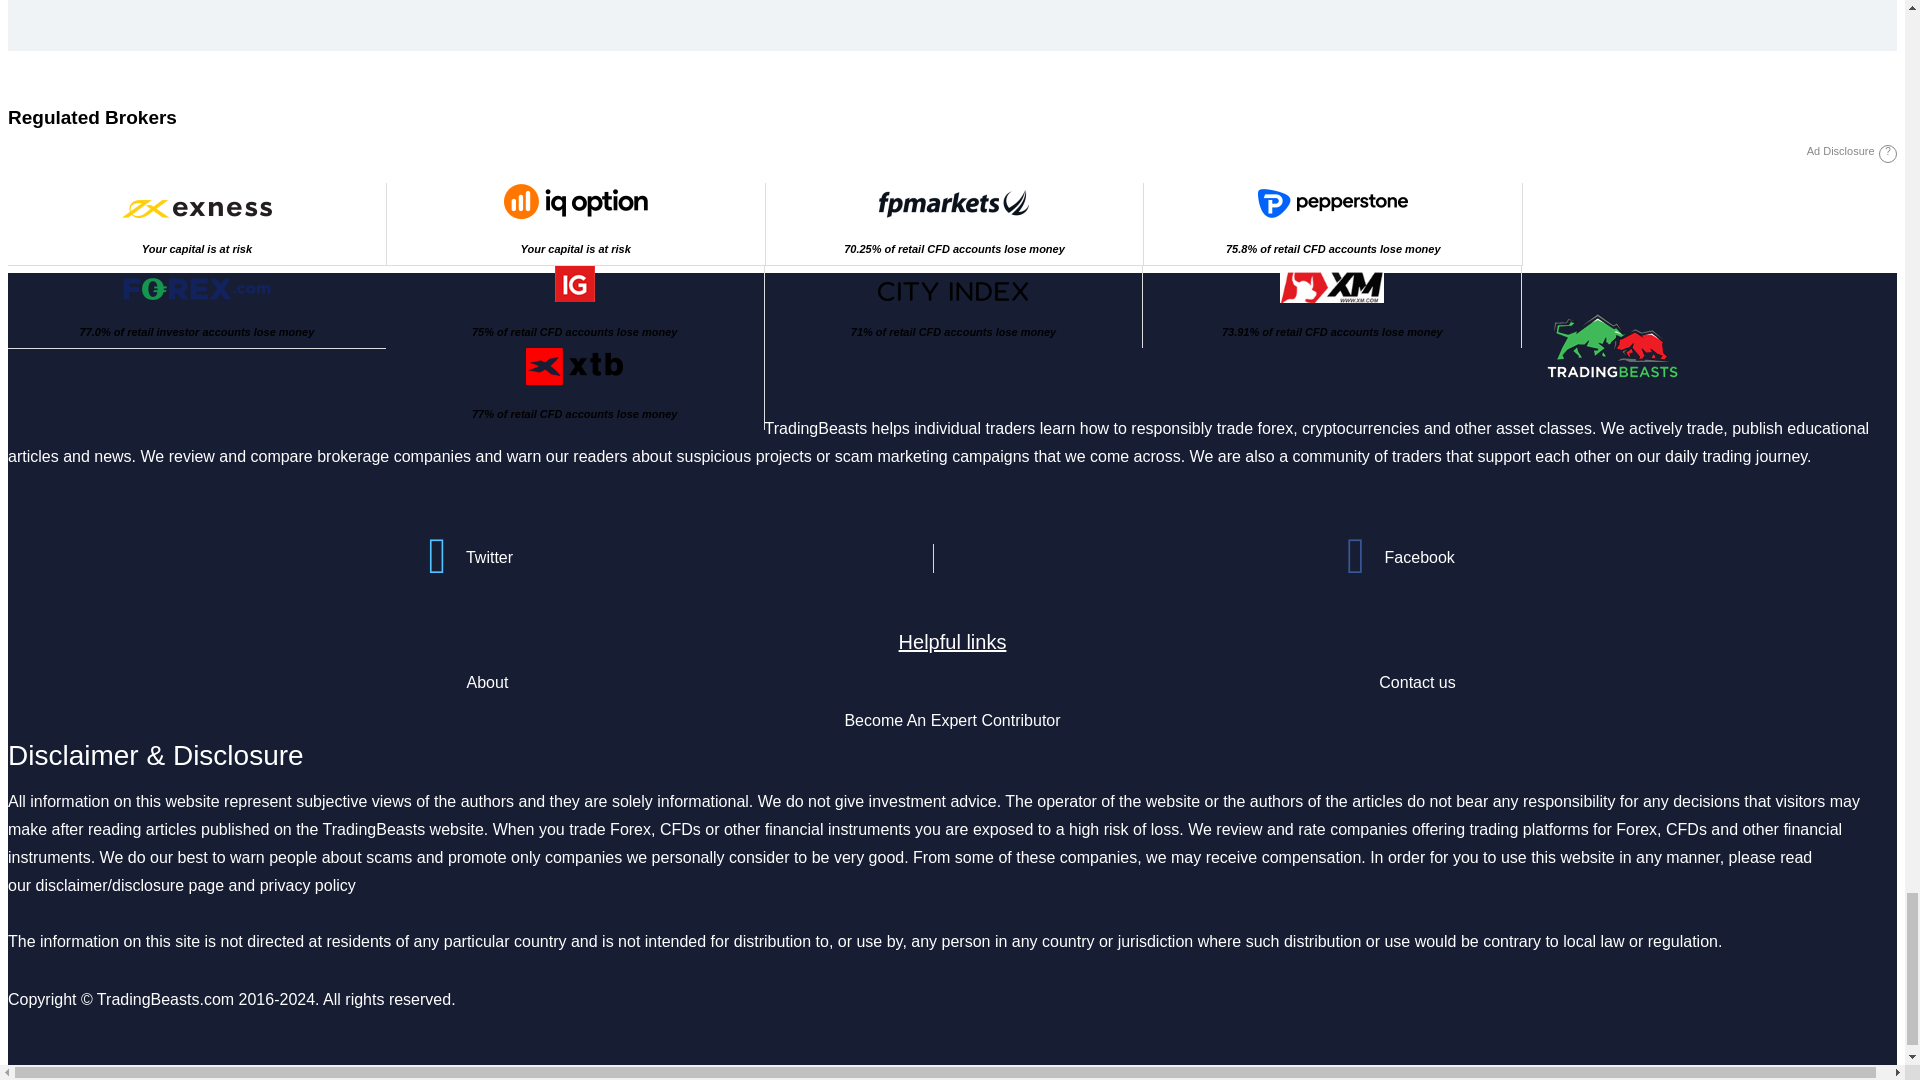  I want to click on tradingbeasts.com, so click(1612, 346).